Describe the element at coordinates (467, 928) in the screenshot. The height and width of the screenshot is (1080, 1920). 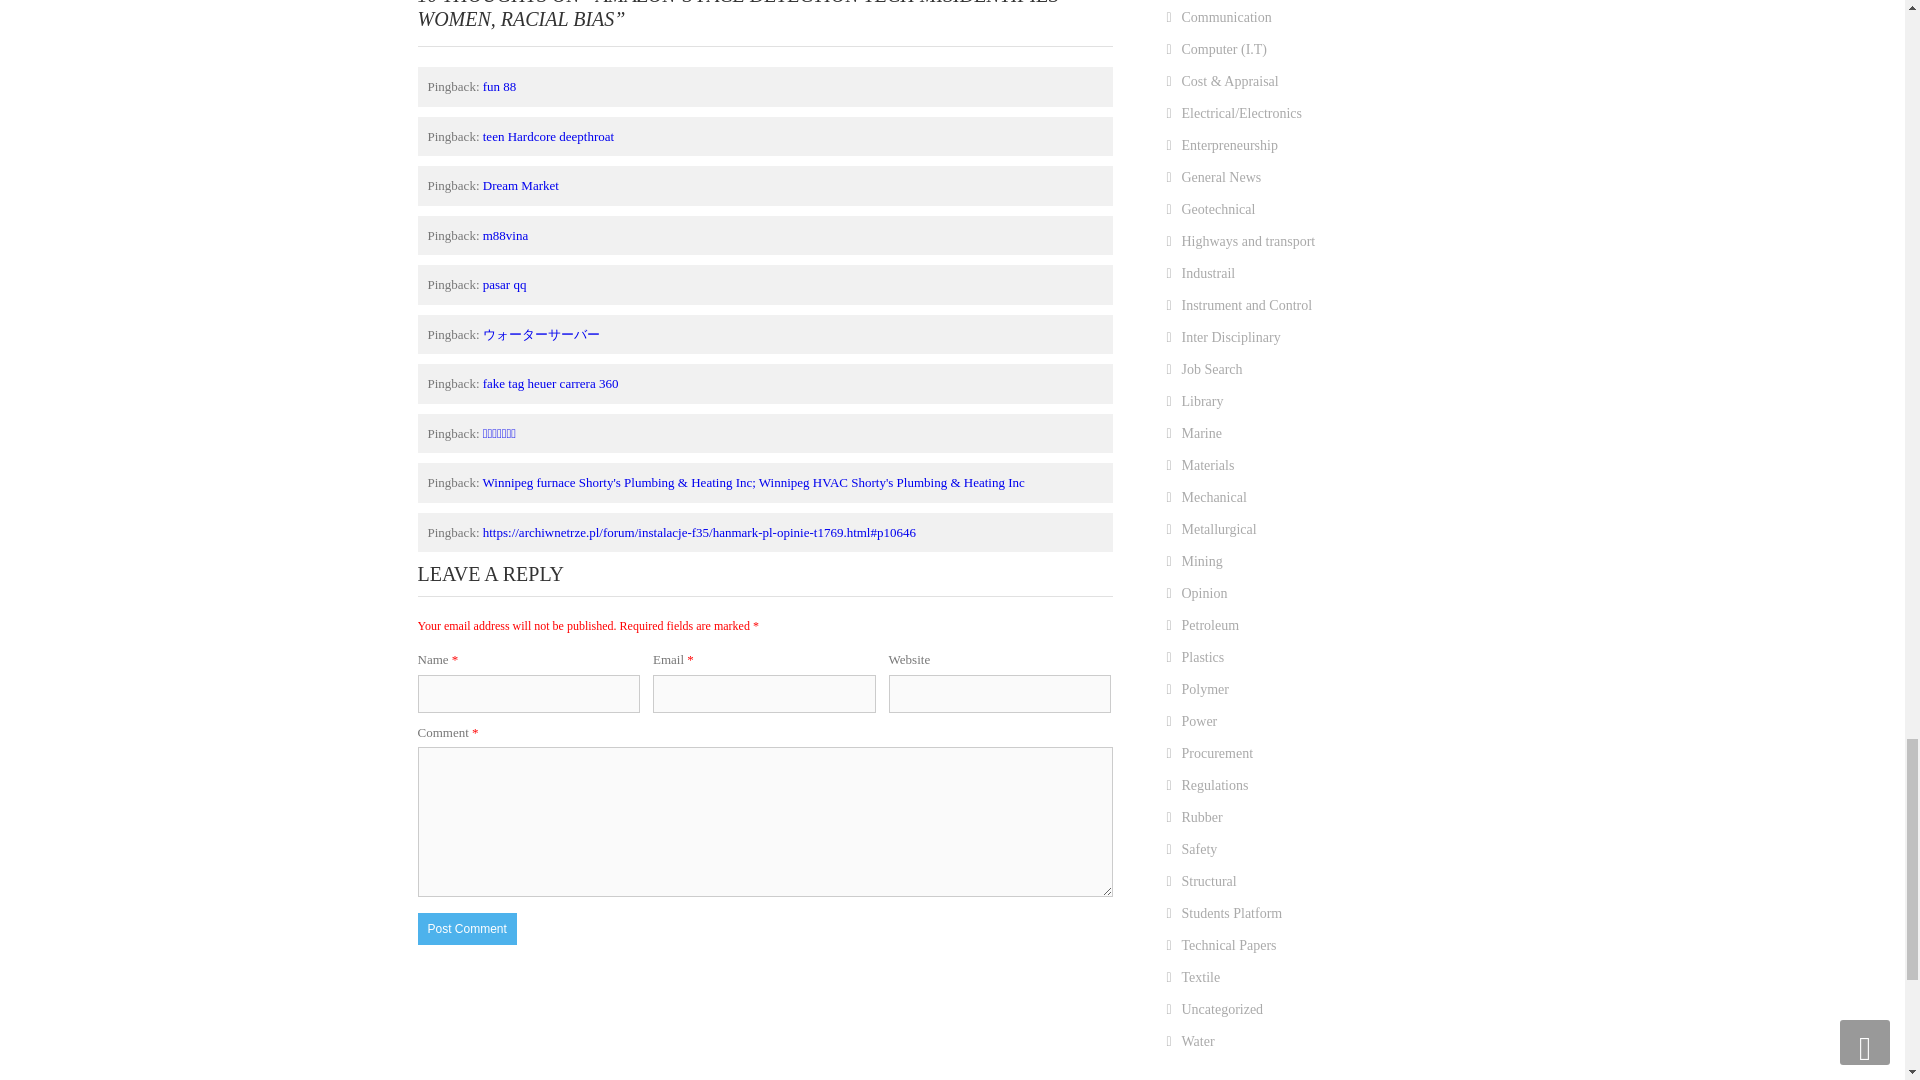
I see `Post Comment` at that location.